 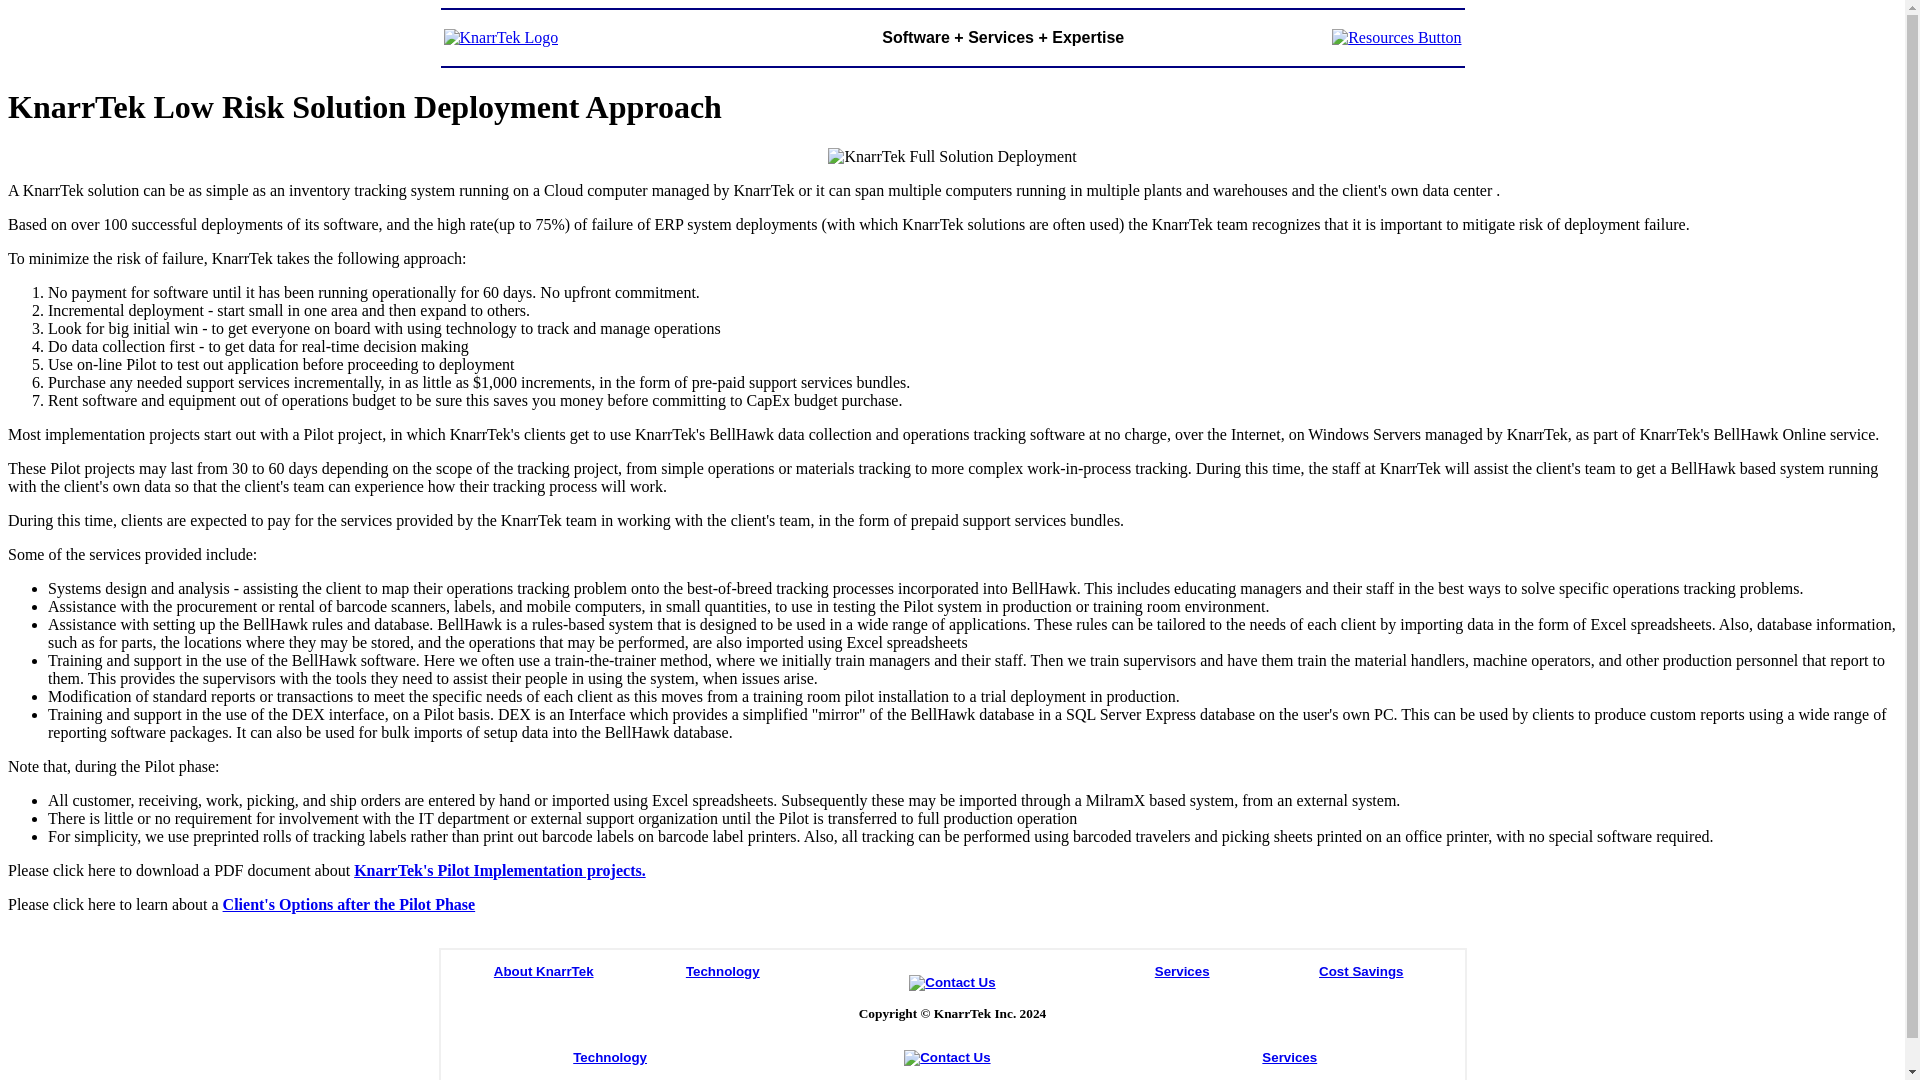 I want to click on Services, so click(x=1182, y=971).